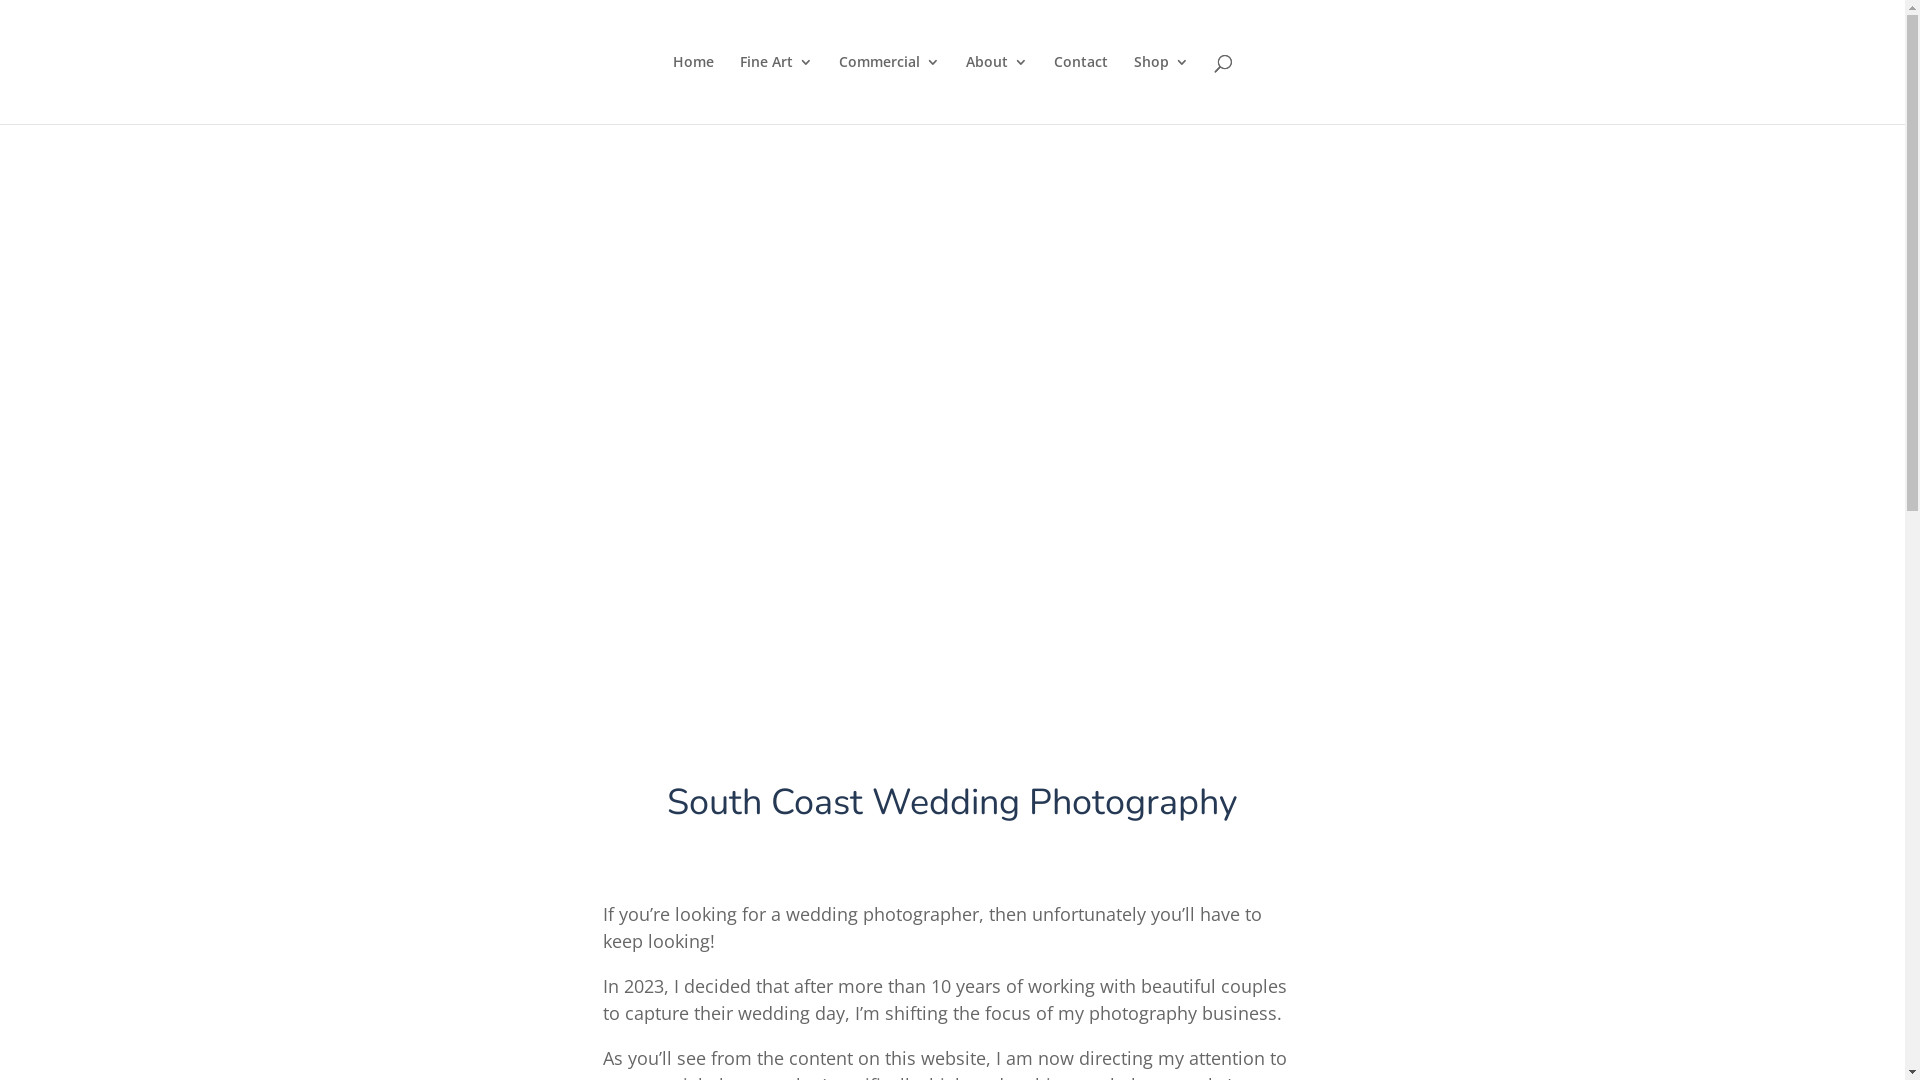  What do you see at coordinates (692, 90) in the screenshot?
I see `Home` at bounding box center [692, 90].